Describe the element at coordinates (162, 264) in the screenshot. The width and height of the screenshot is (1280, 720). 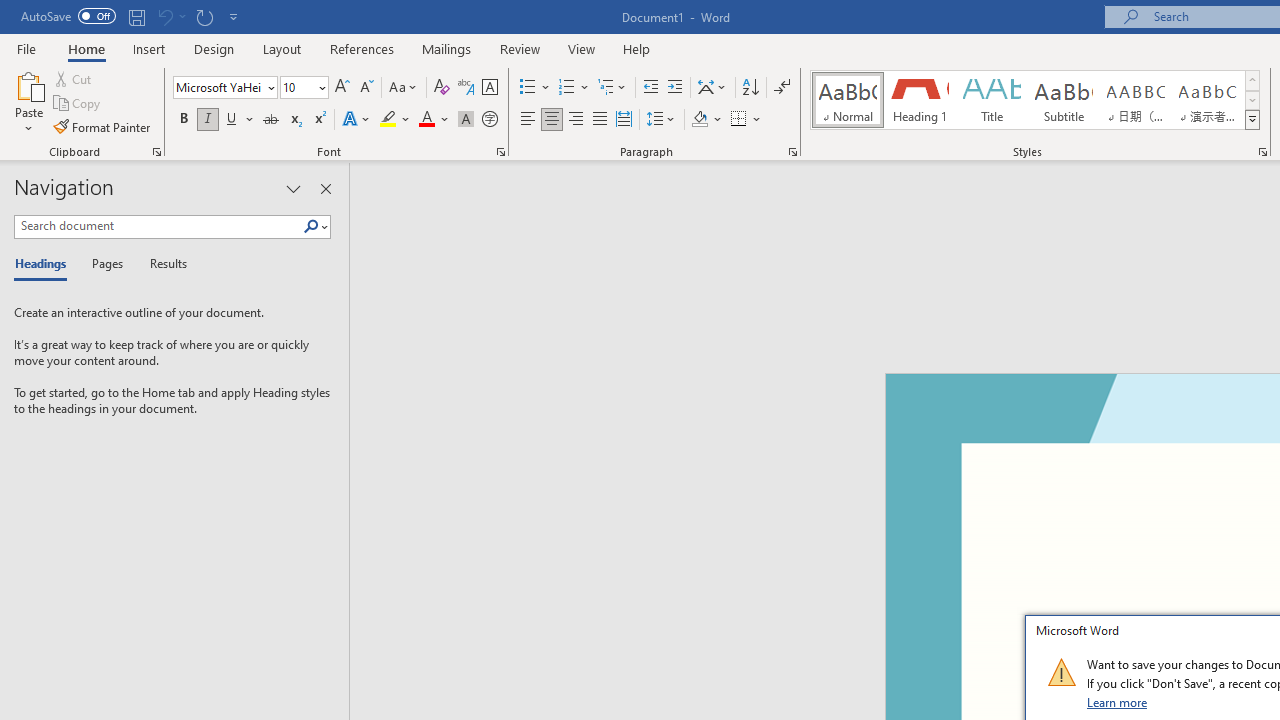
I see `Results` at that location.